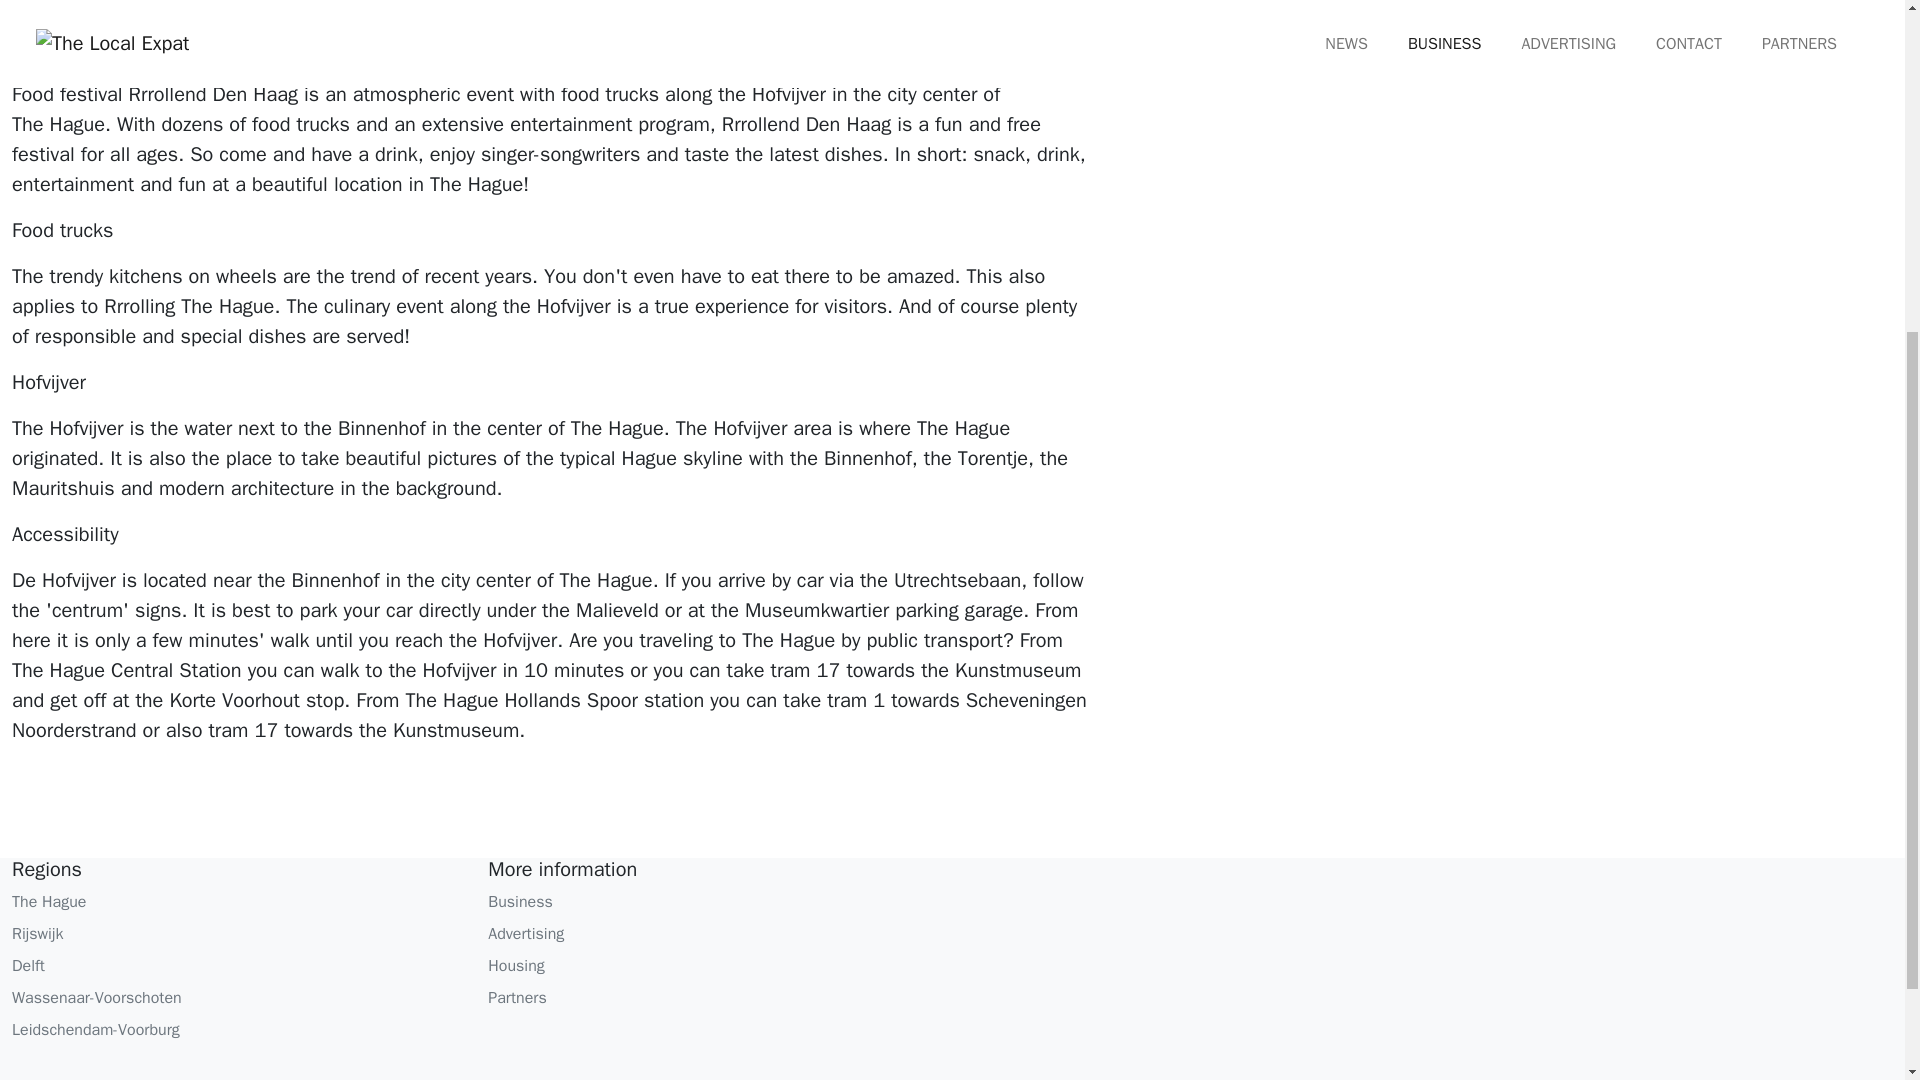  I want to click on Partners, so click(714, 998).